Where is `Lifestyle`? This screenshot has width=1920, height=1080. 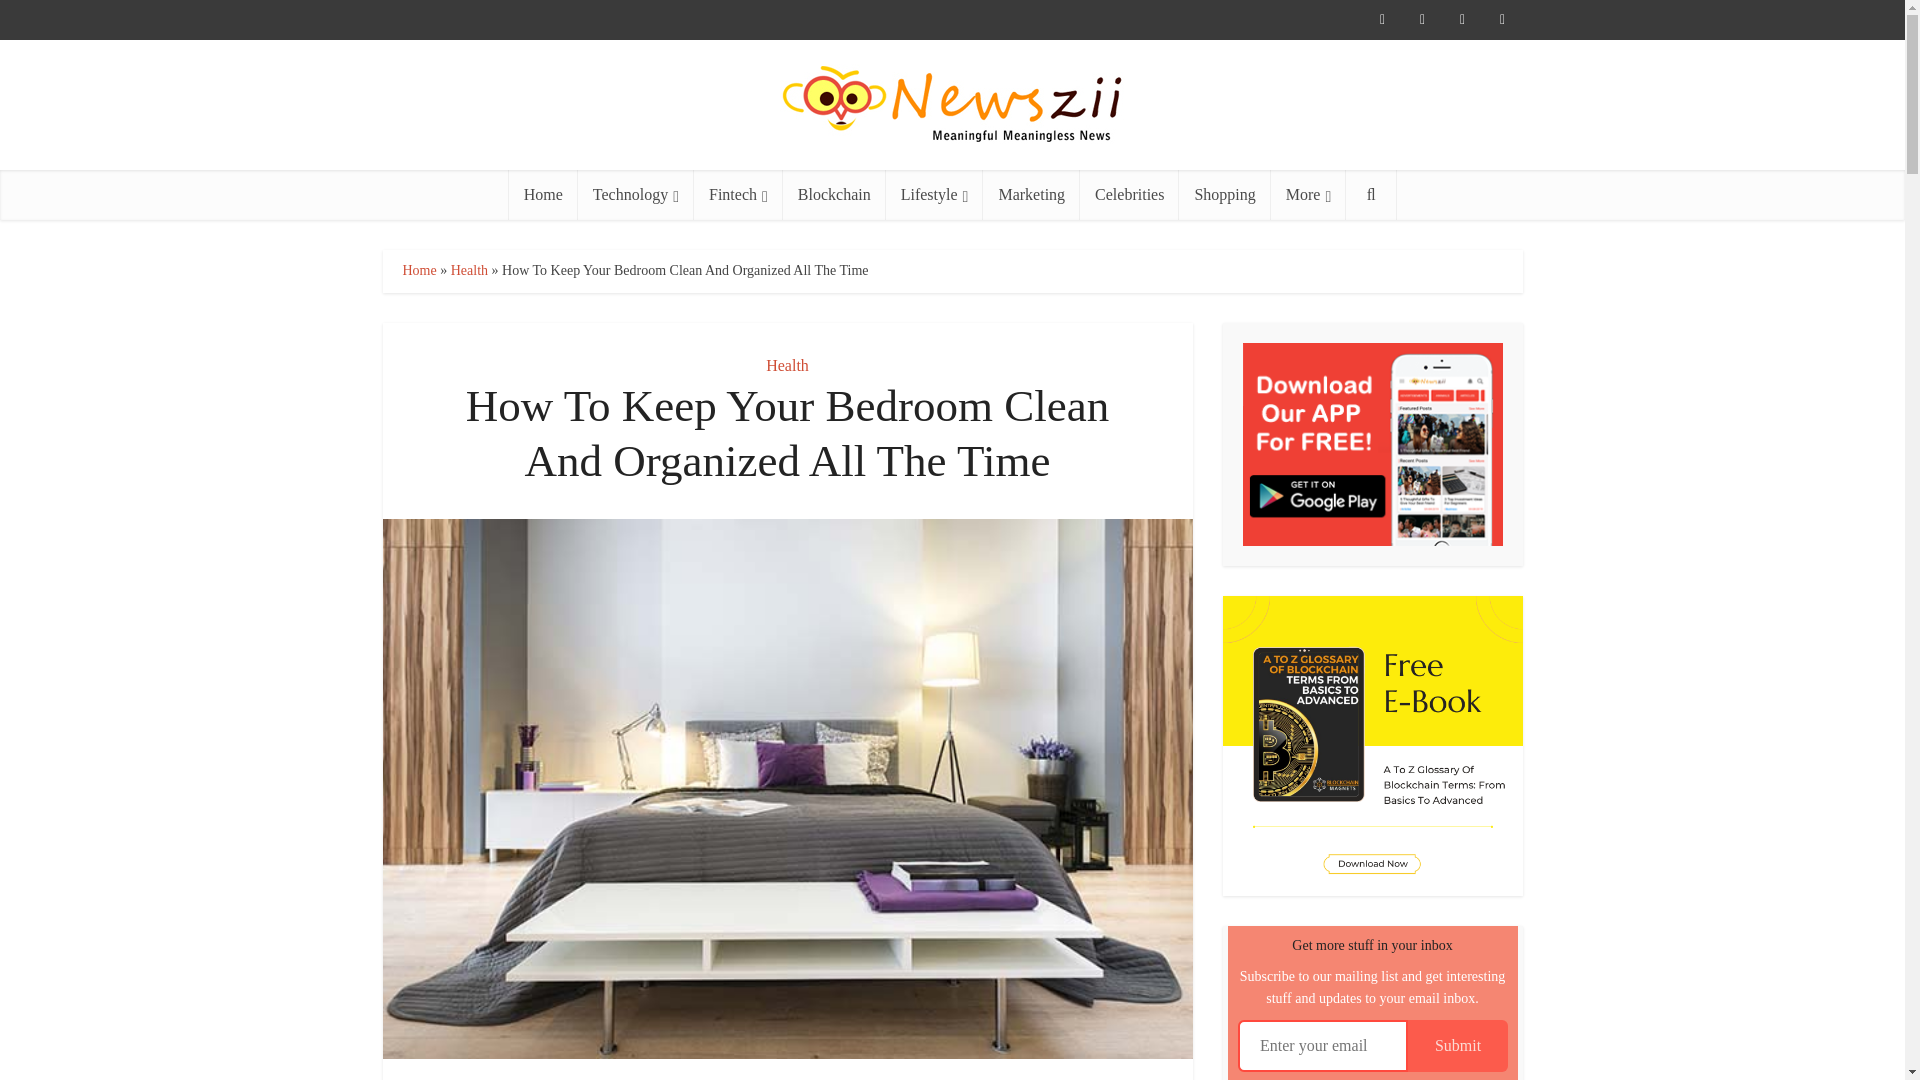 Lifestyle is located at coordinates (934, 194).